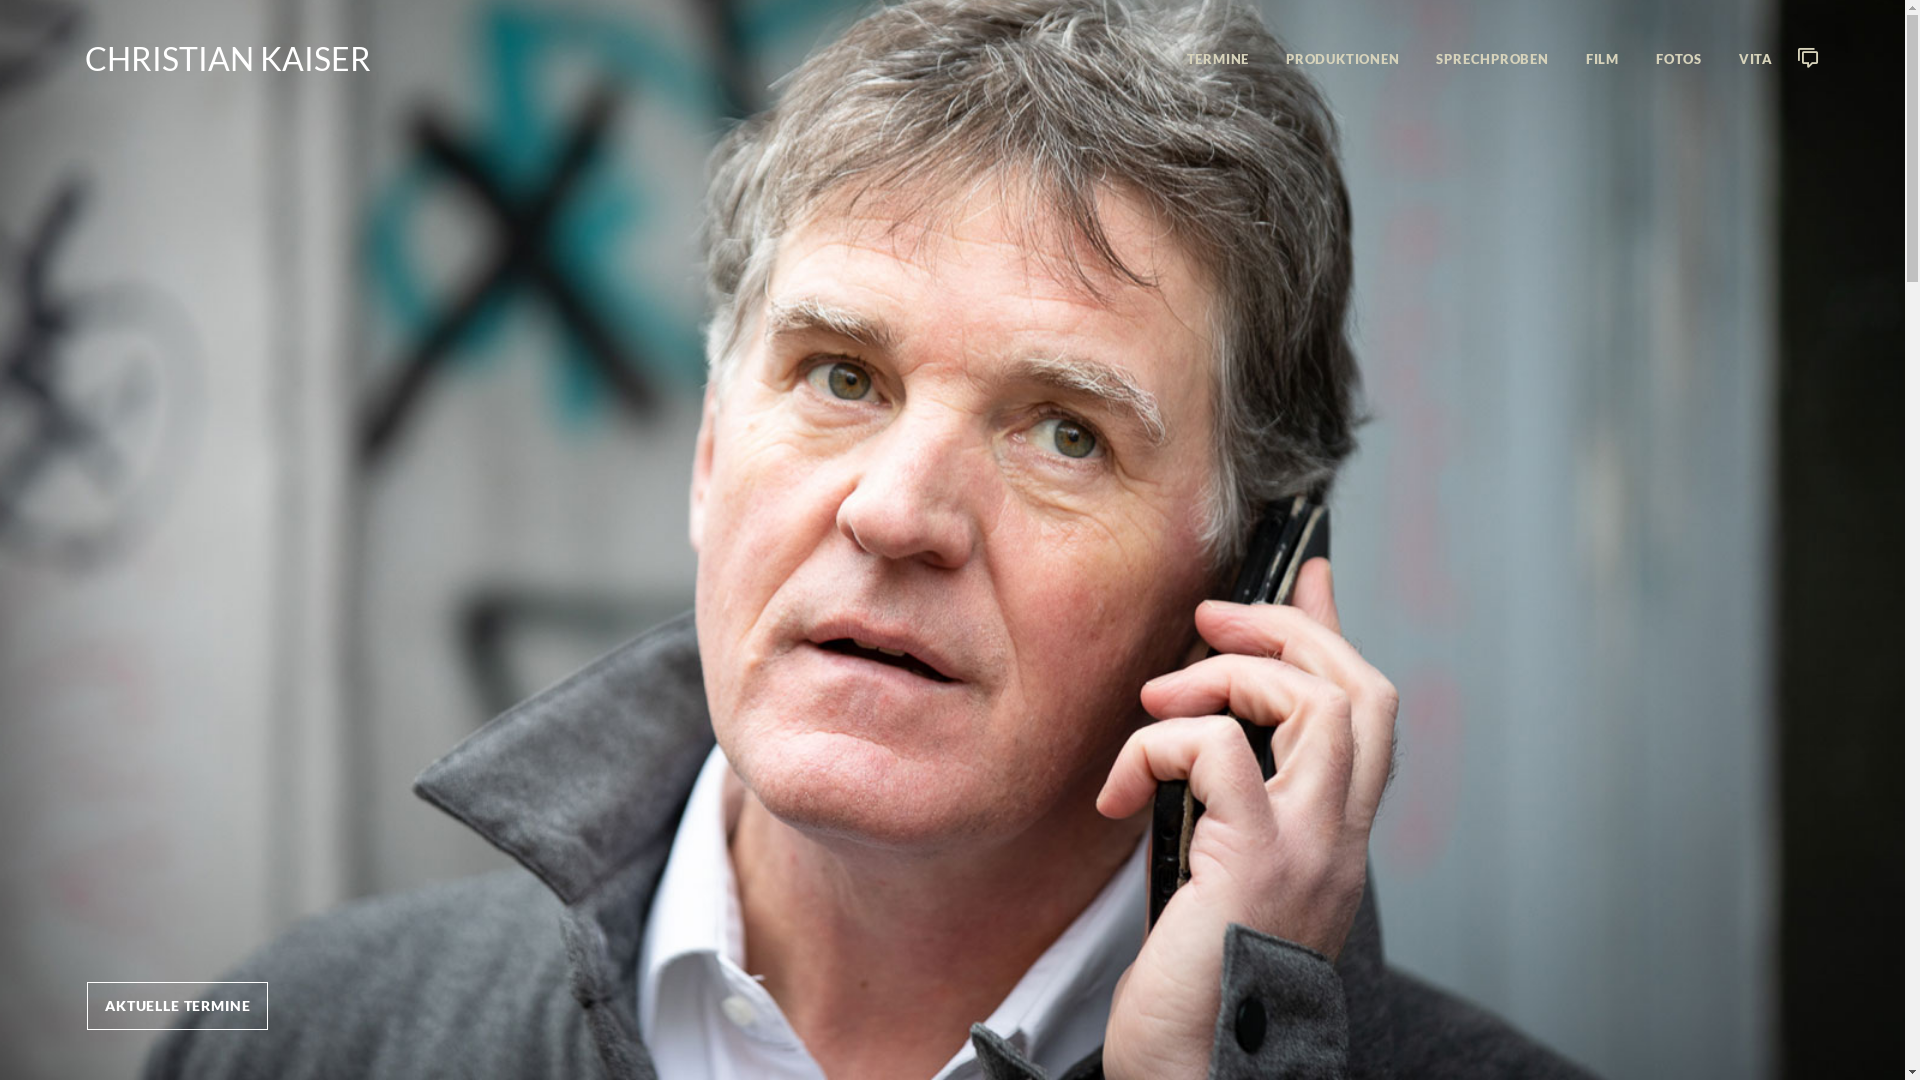 This screenshot has height=1080, width=1920. Describe the element at coordinates (1679, 60) in the screenshot. I see `FOTOS` at that location.